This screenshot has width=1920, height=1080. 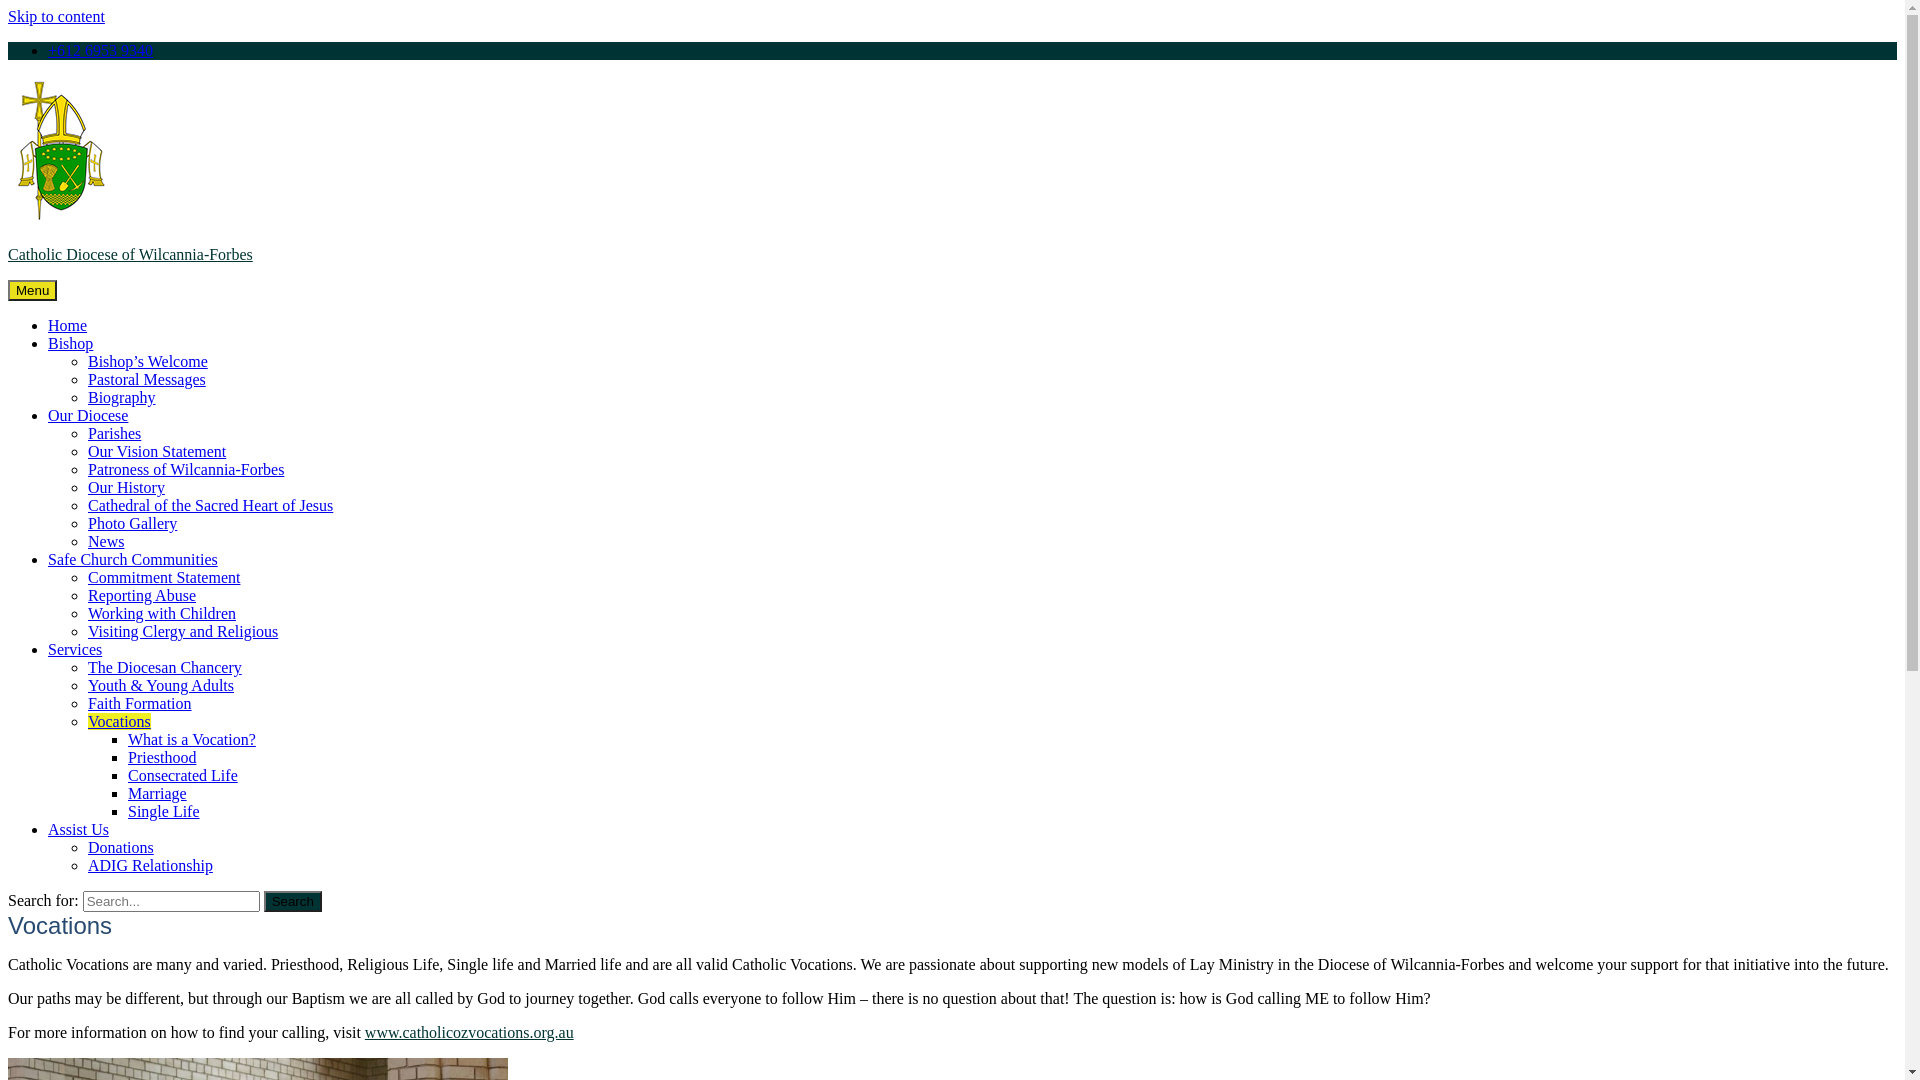 What do you see at coordinates (122, 398) in the screenshot?
I see `Biography` at bounding box center [122, 398].